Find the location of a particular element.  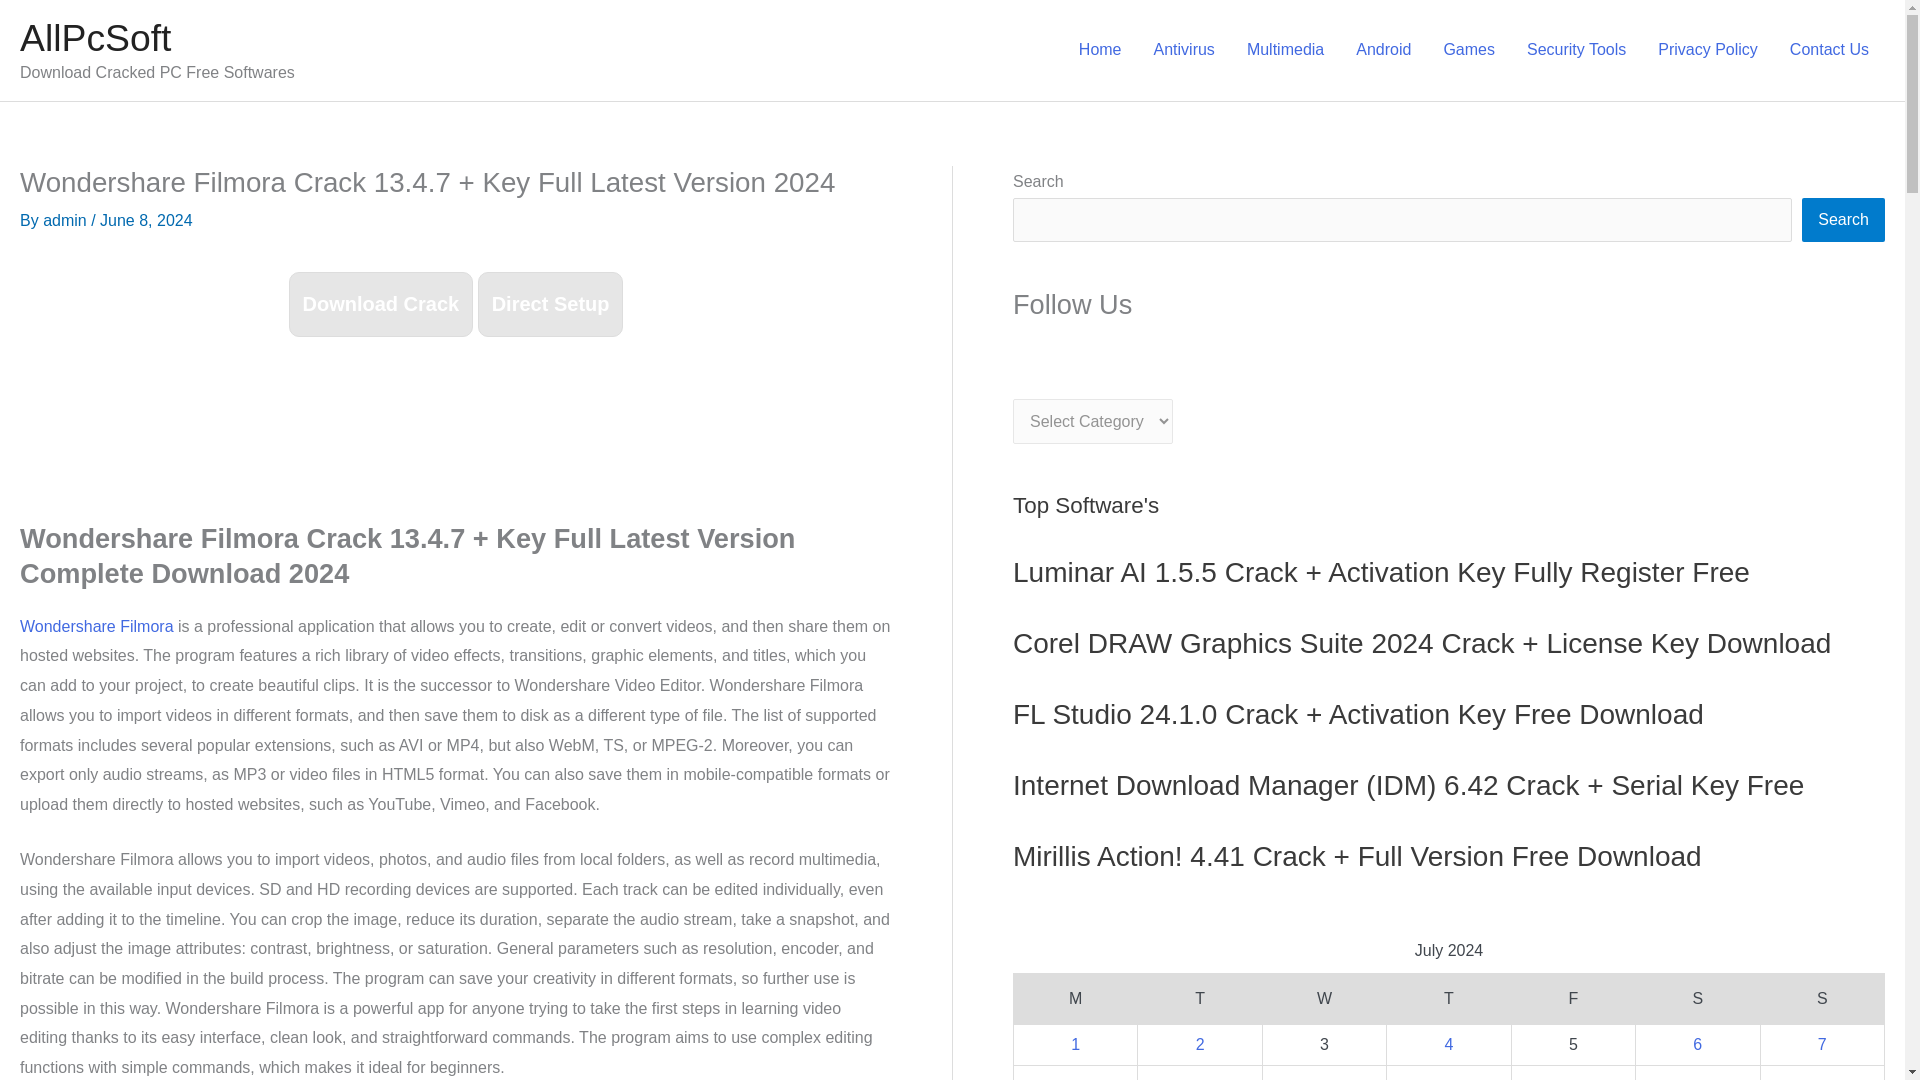

Privacy Policy is located at coordinates (1708, 50).